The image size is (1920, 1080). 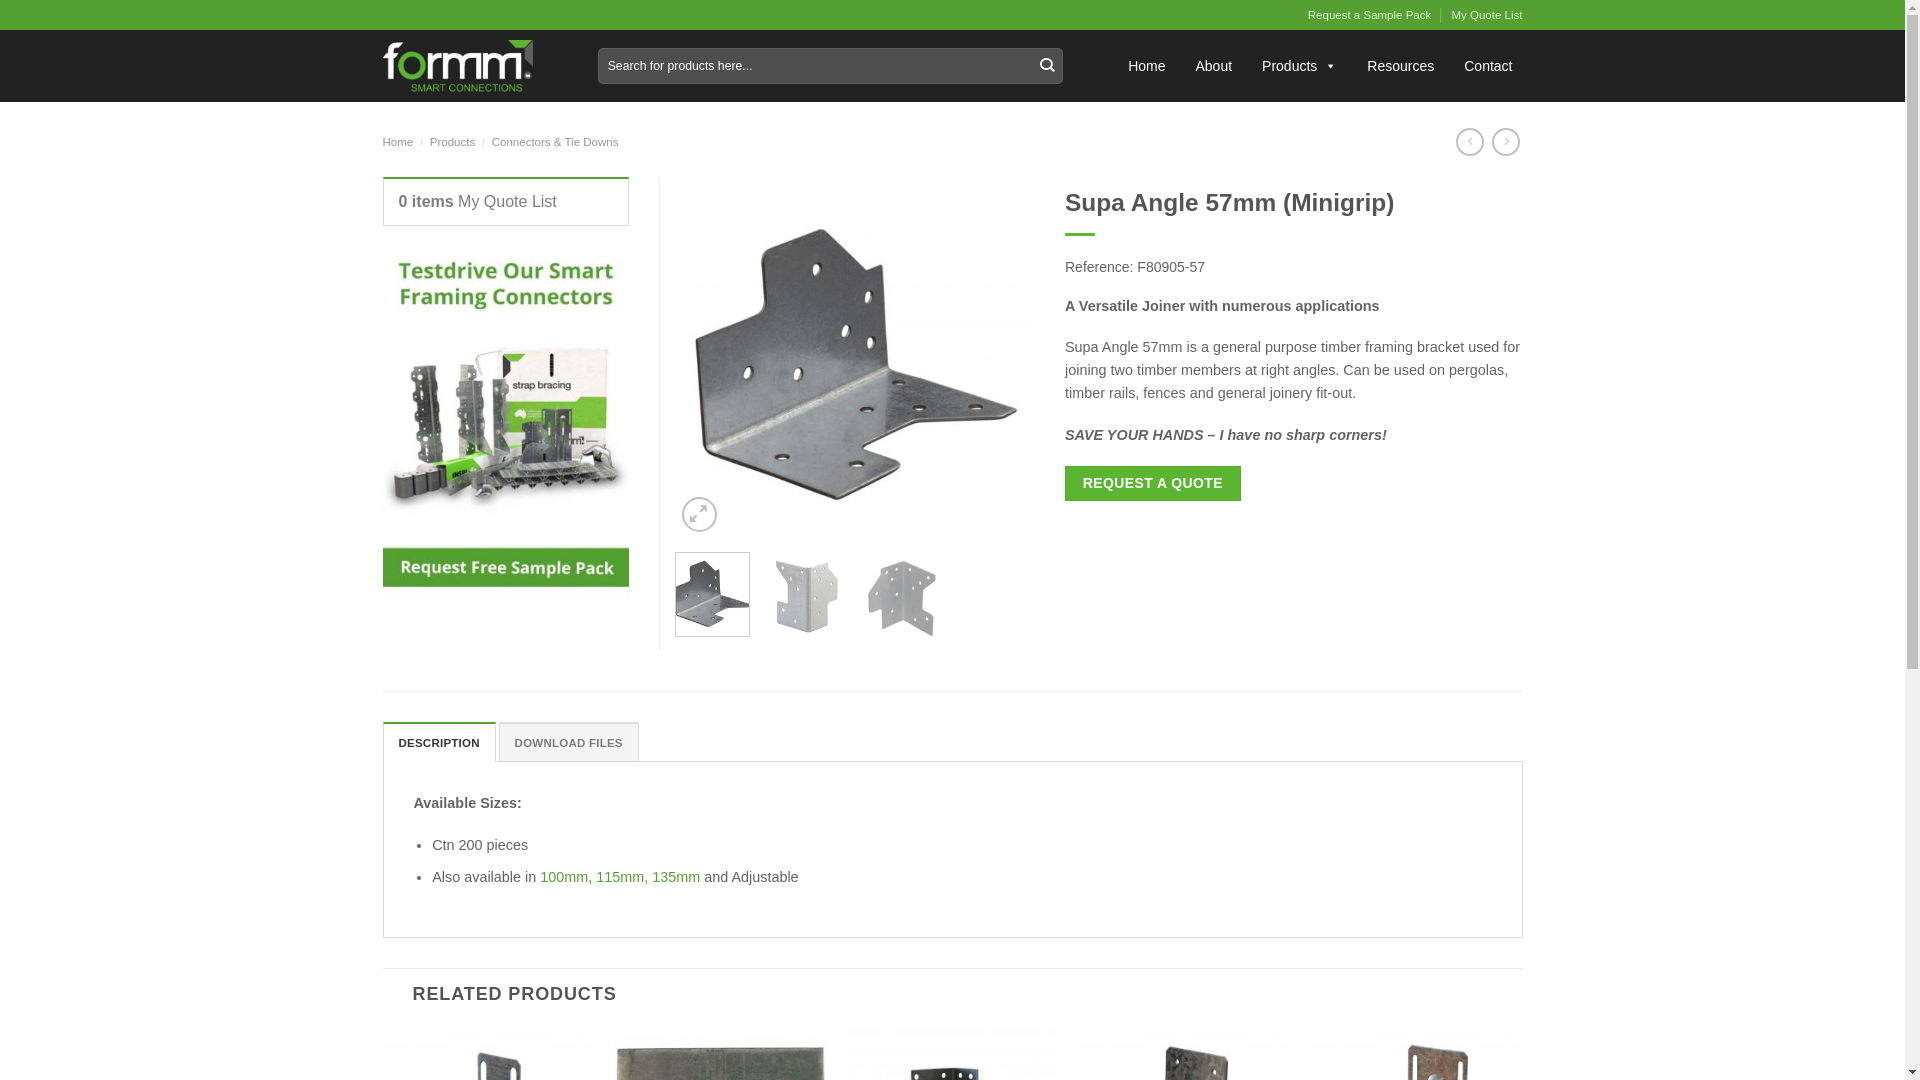 What do you see at coordinates (564, 877) in the screenshot?
I see `100mm` at bounding box center [564, 877].